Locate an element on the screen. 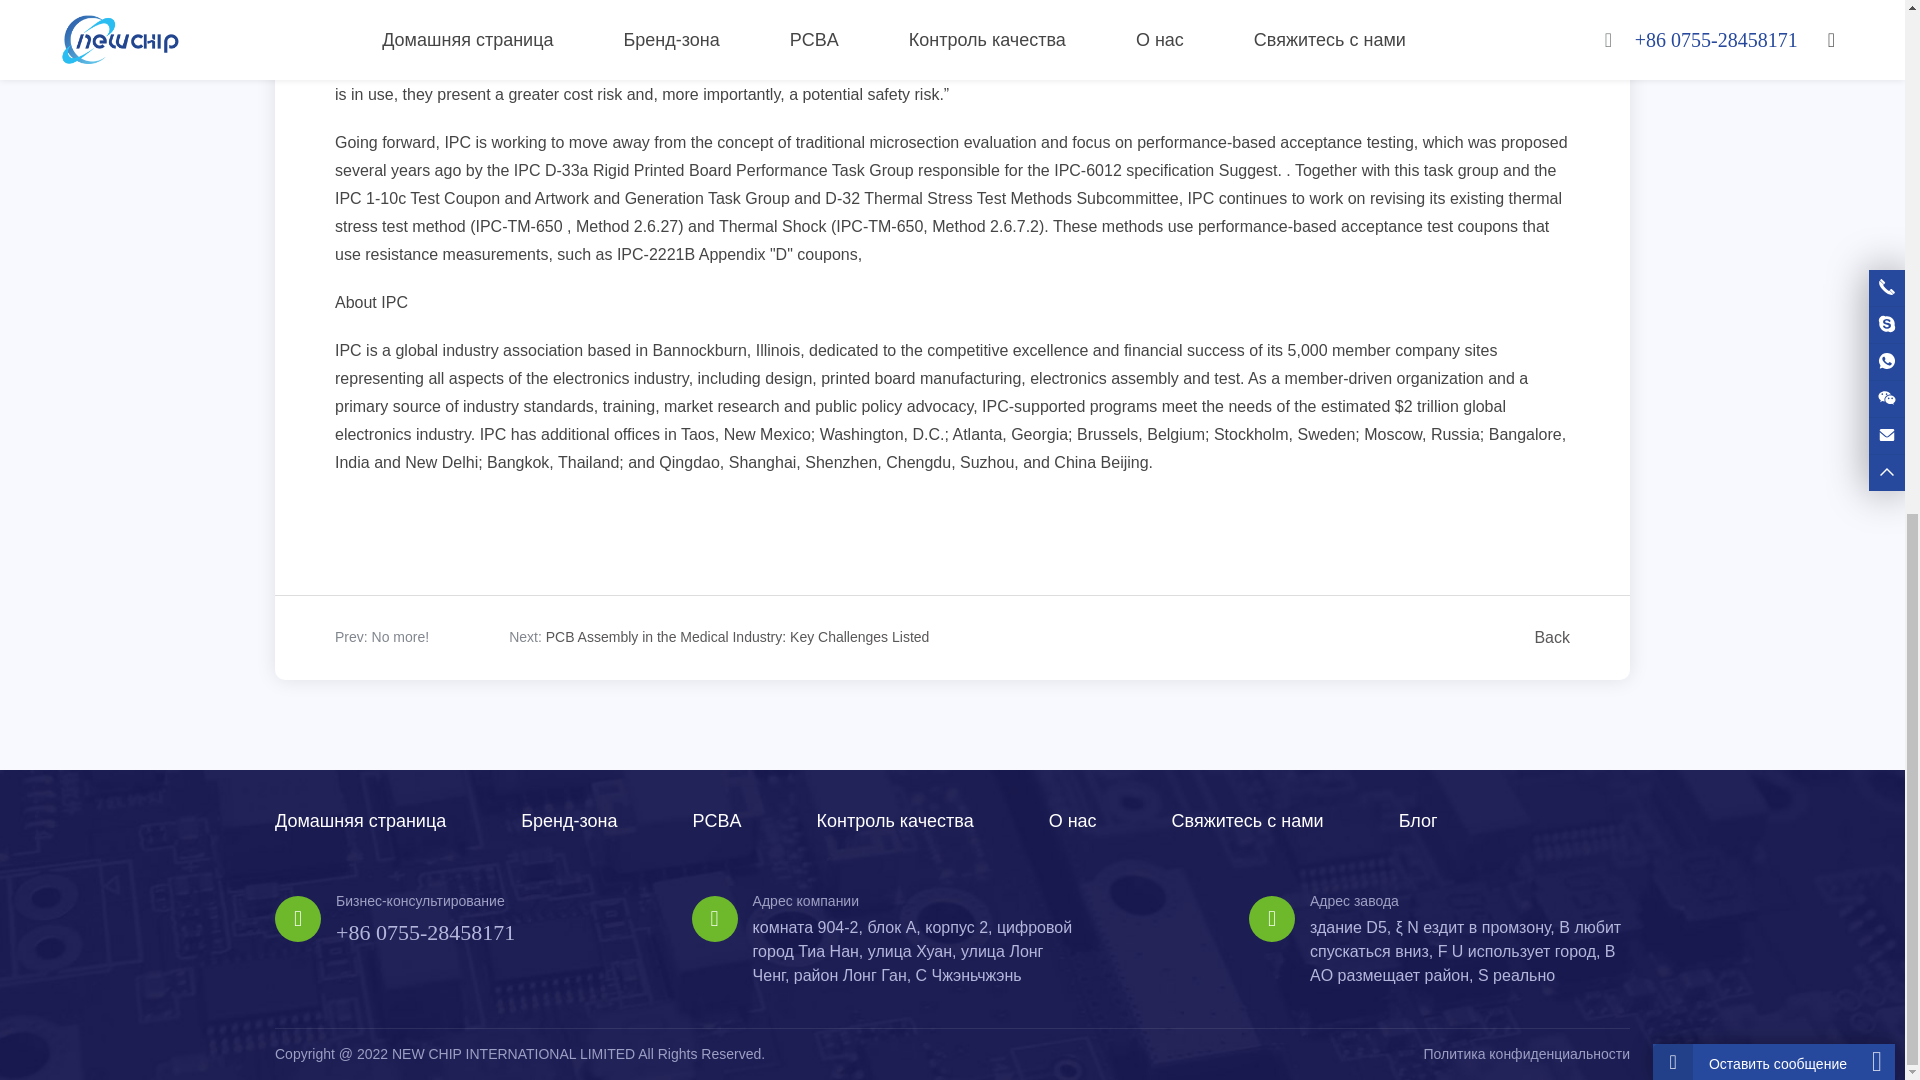  Back is located at coordinates (1548, 638).